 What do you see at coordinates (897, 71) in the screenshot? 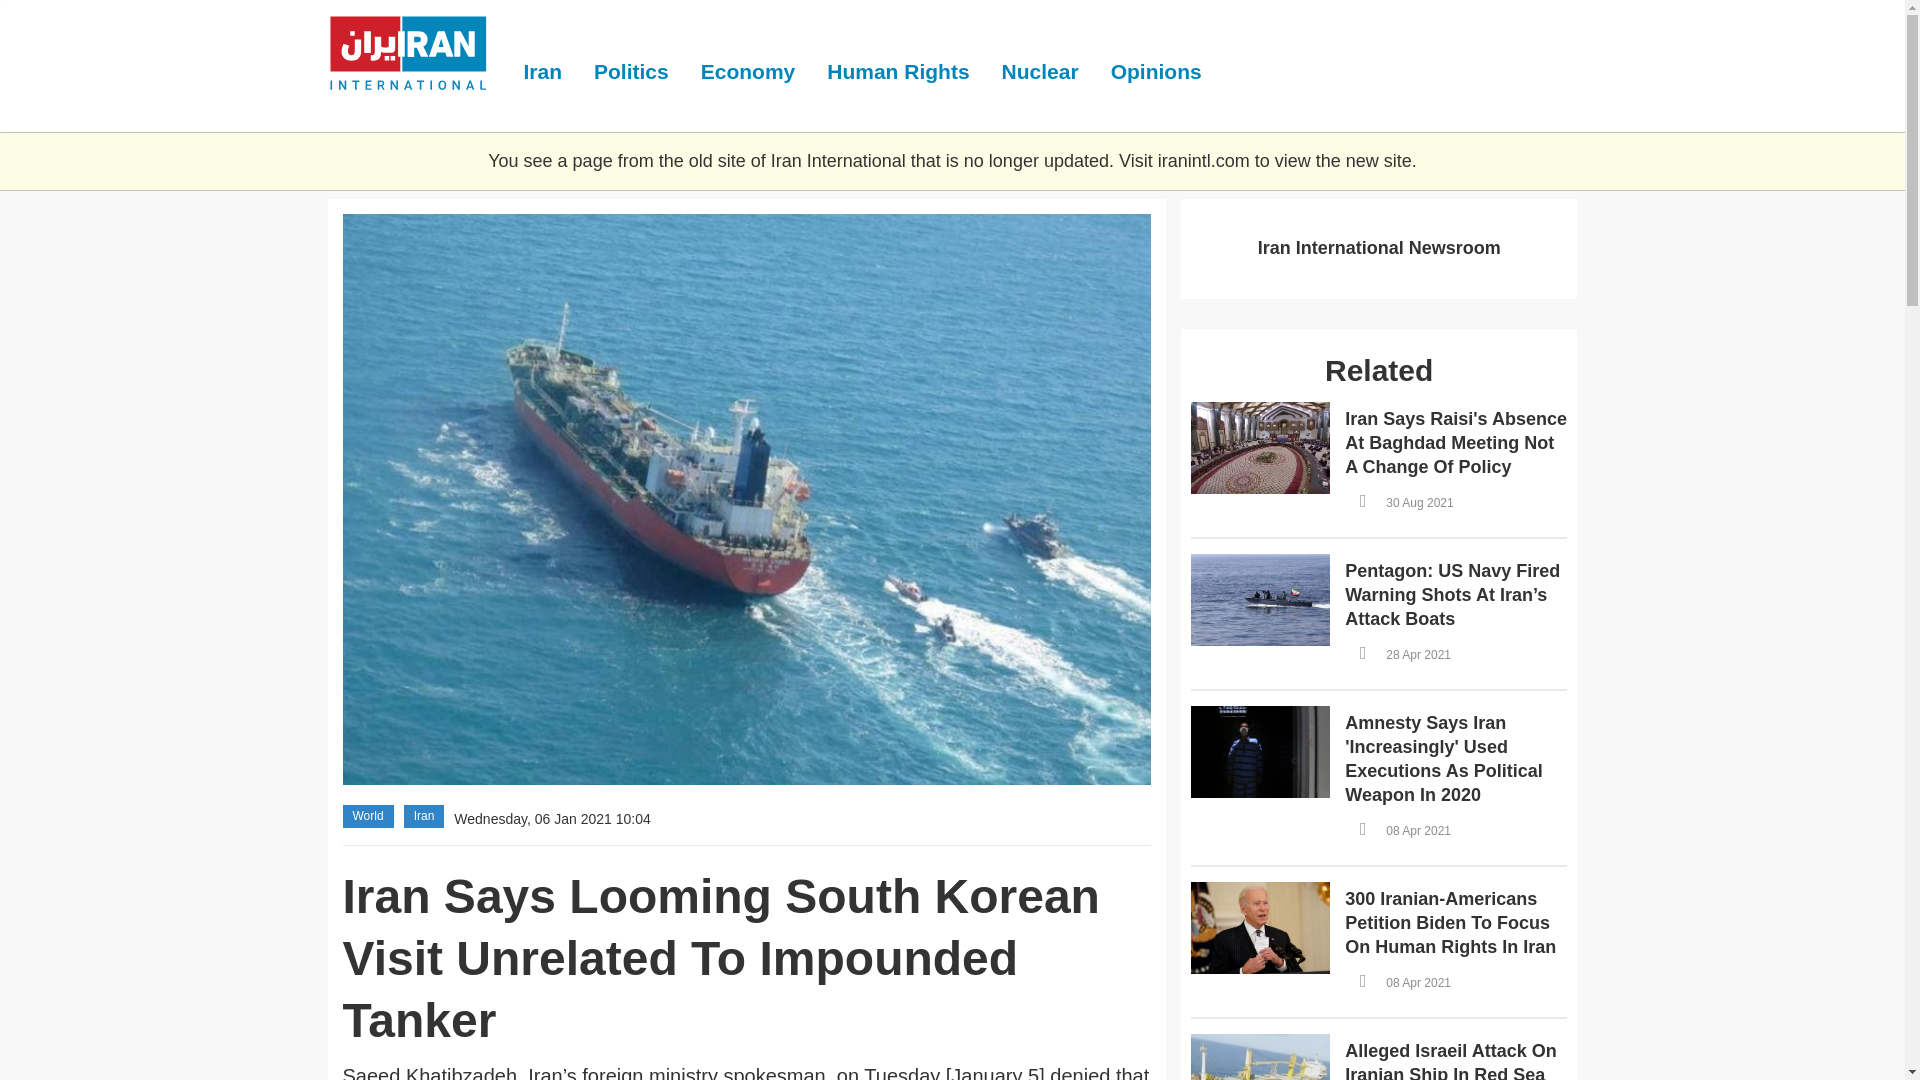
I see `Human Rights` at bounding box center [897, 71].